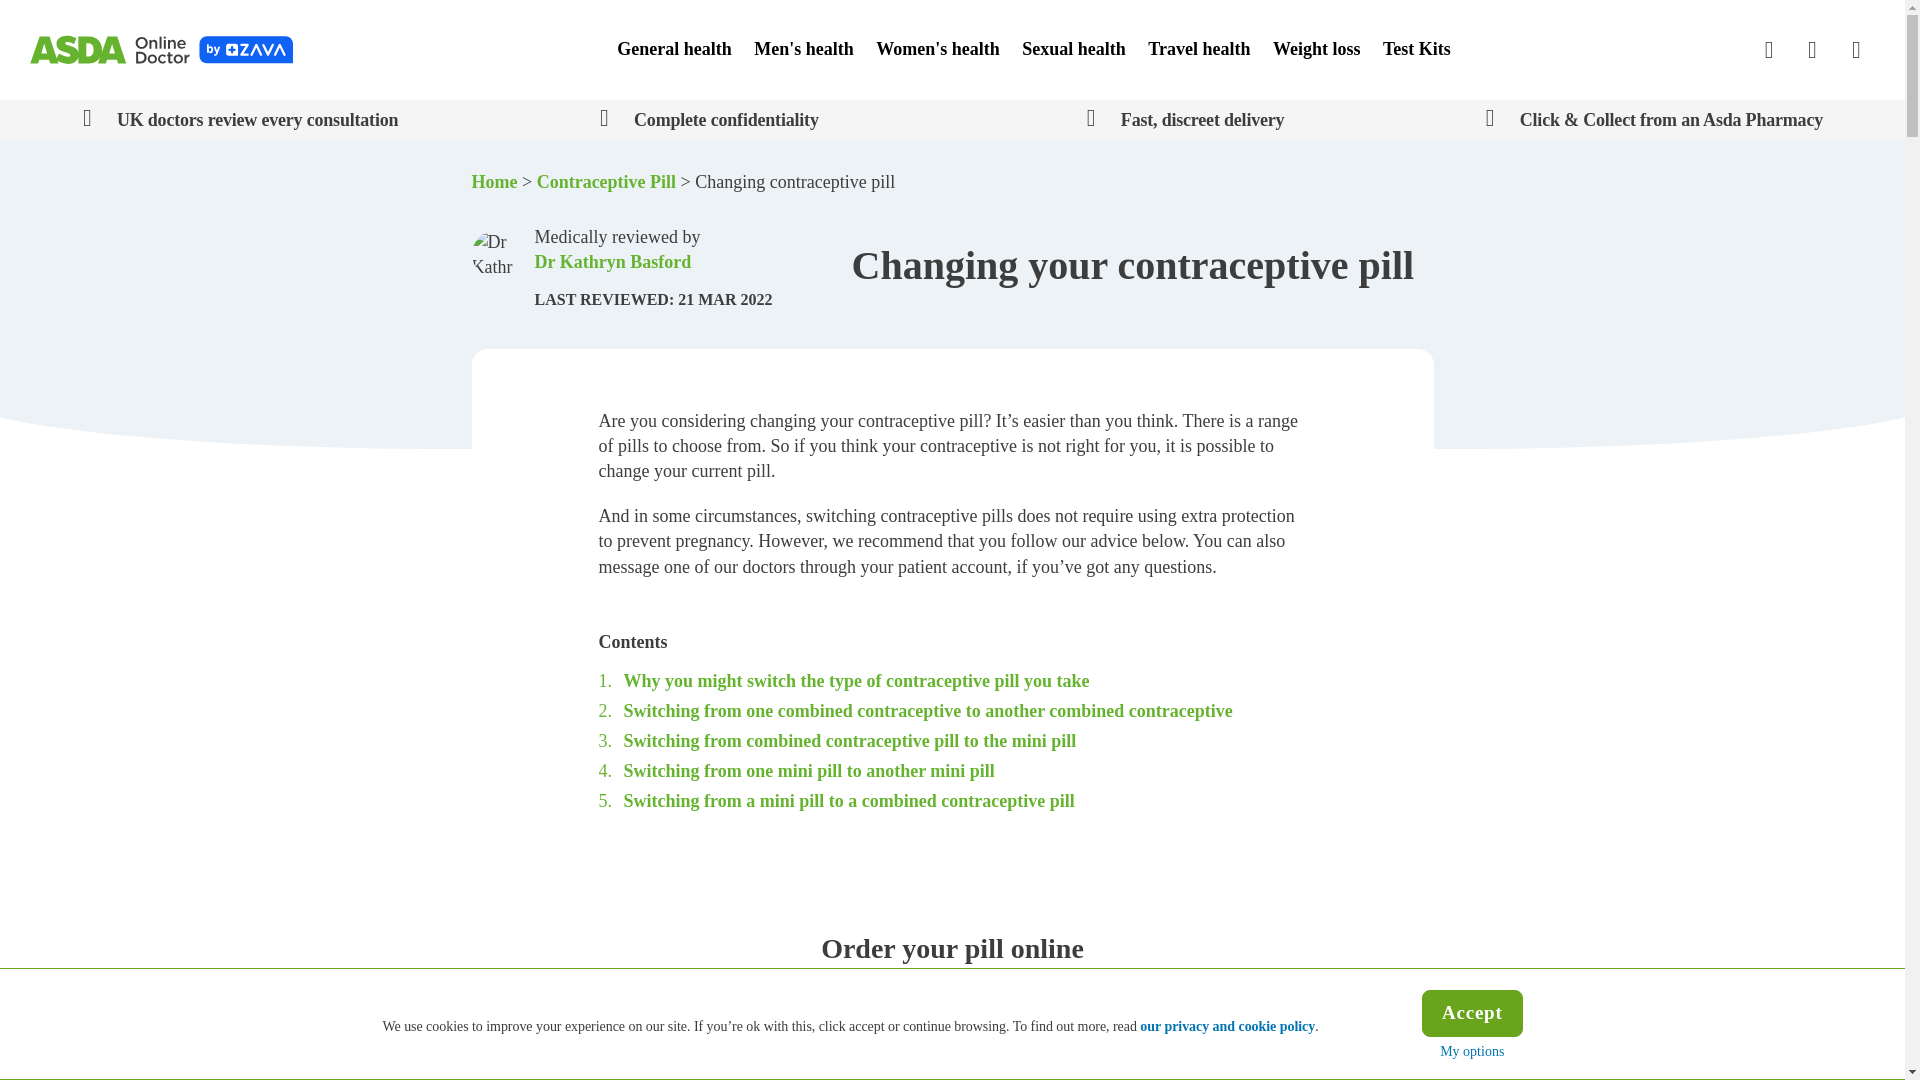 This screenshot has width=1920, height=1080. I want to click on General health, so click(674, 50).